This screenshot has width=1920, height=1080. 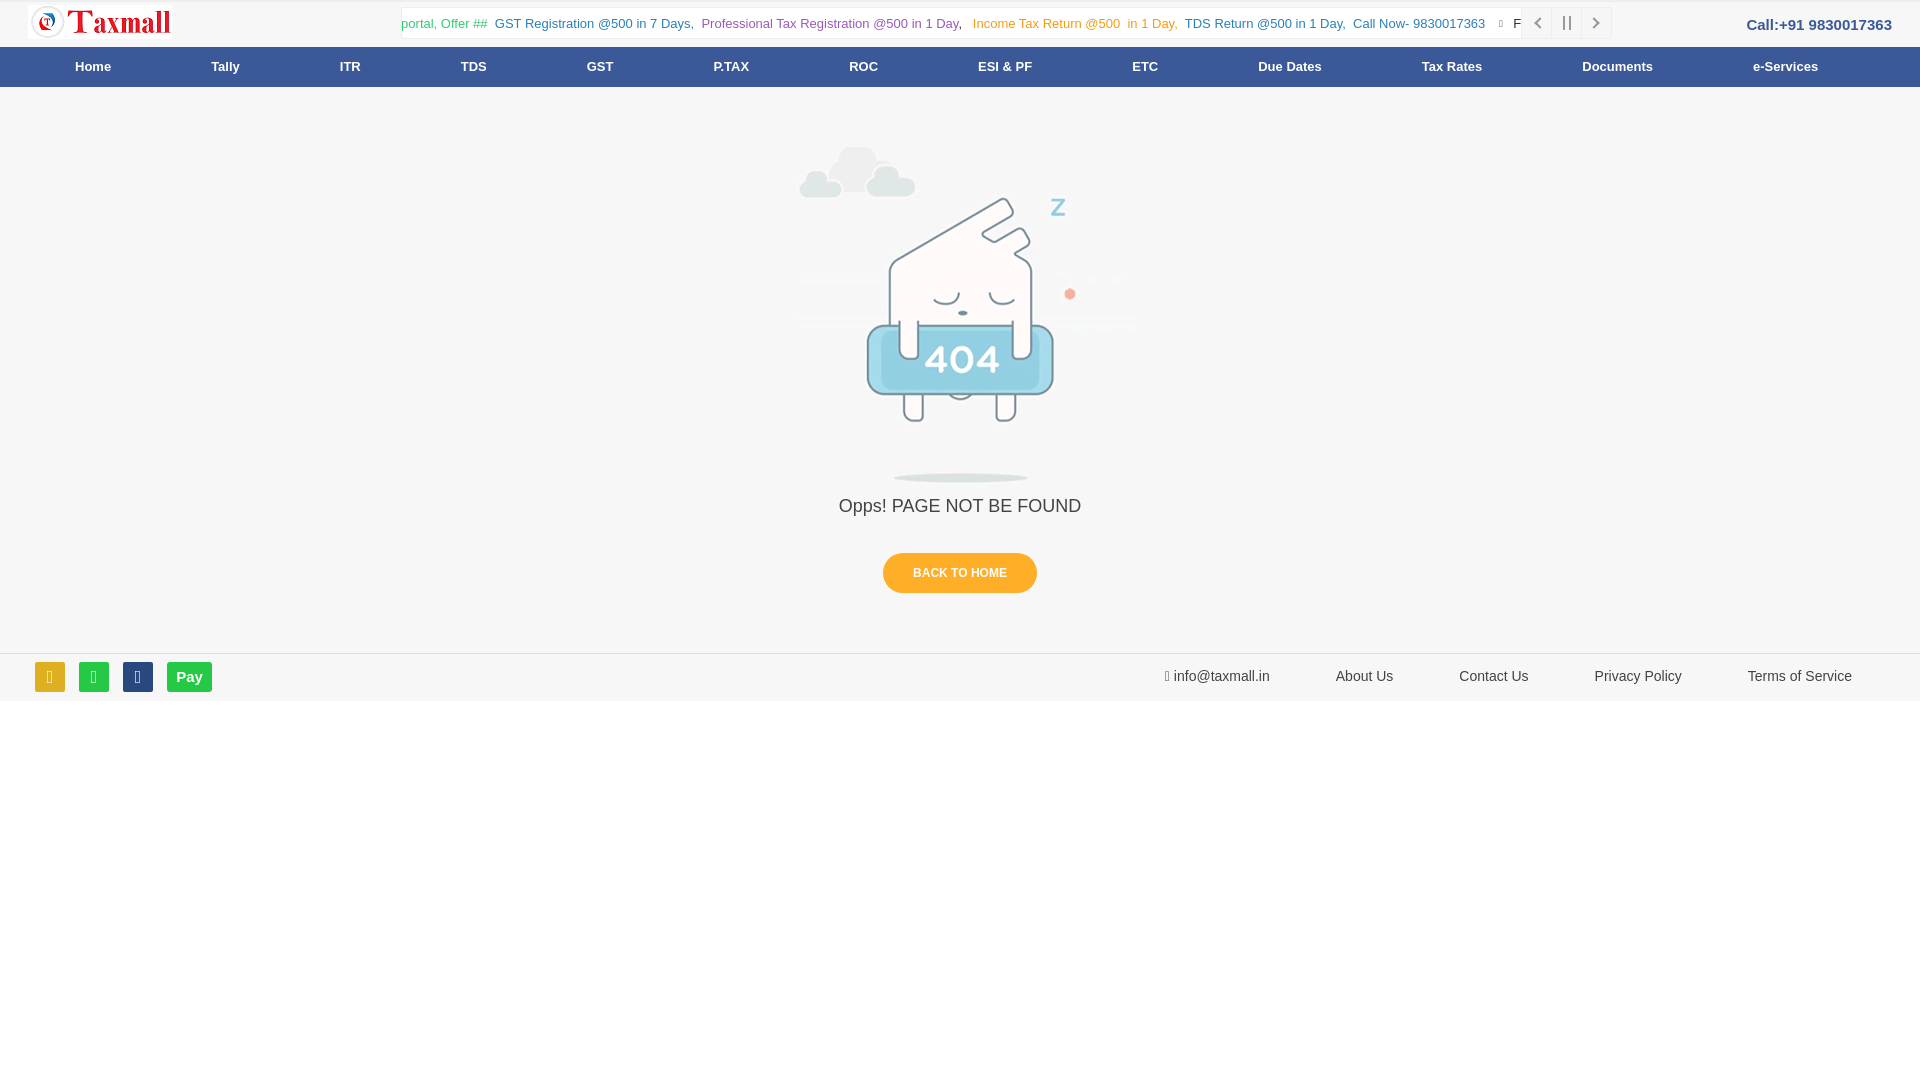 What do you see at coordinates (350, 66) in the screenshot?
I see `ITR` at bounding box center [350, 66].